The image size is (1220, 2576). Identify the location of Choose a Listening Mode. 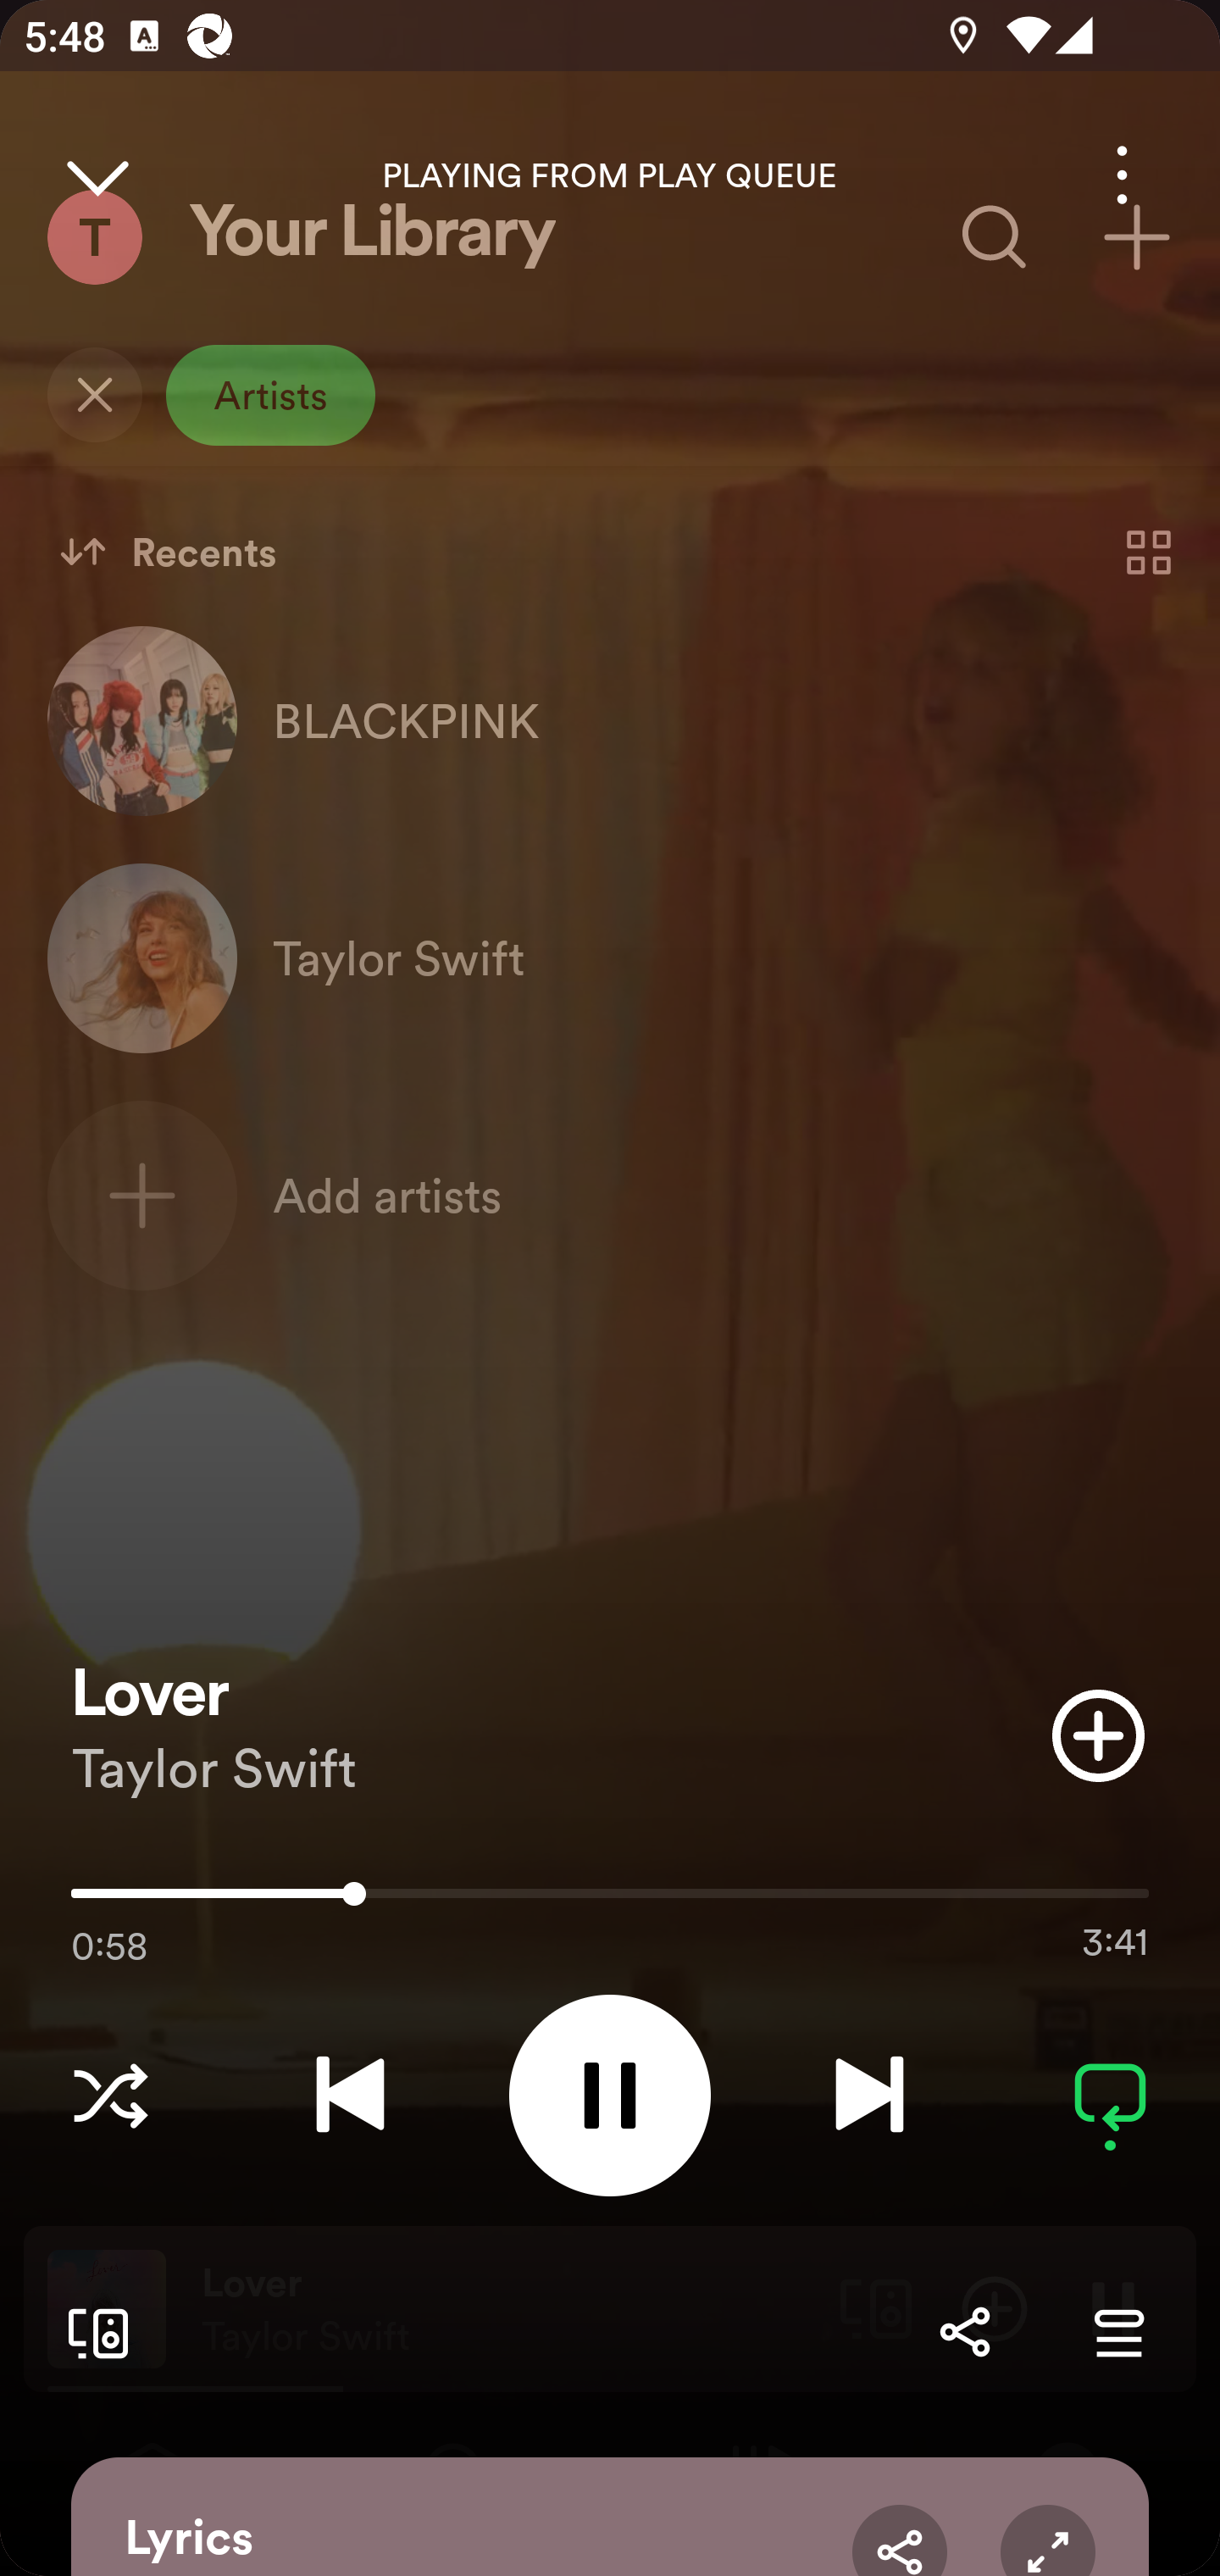
(110, 2095).